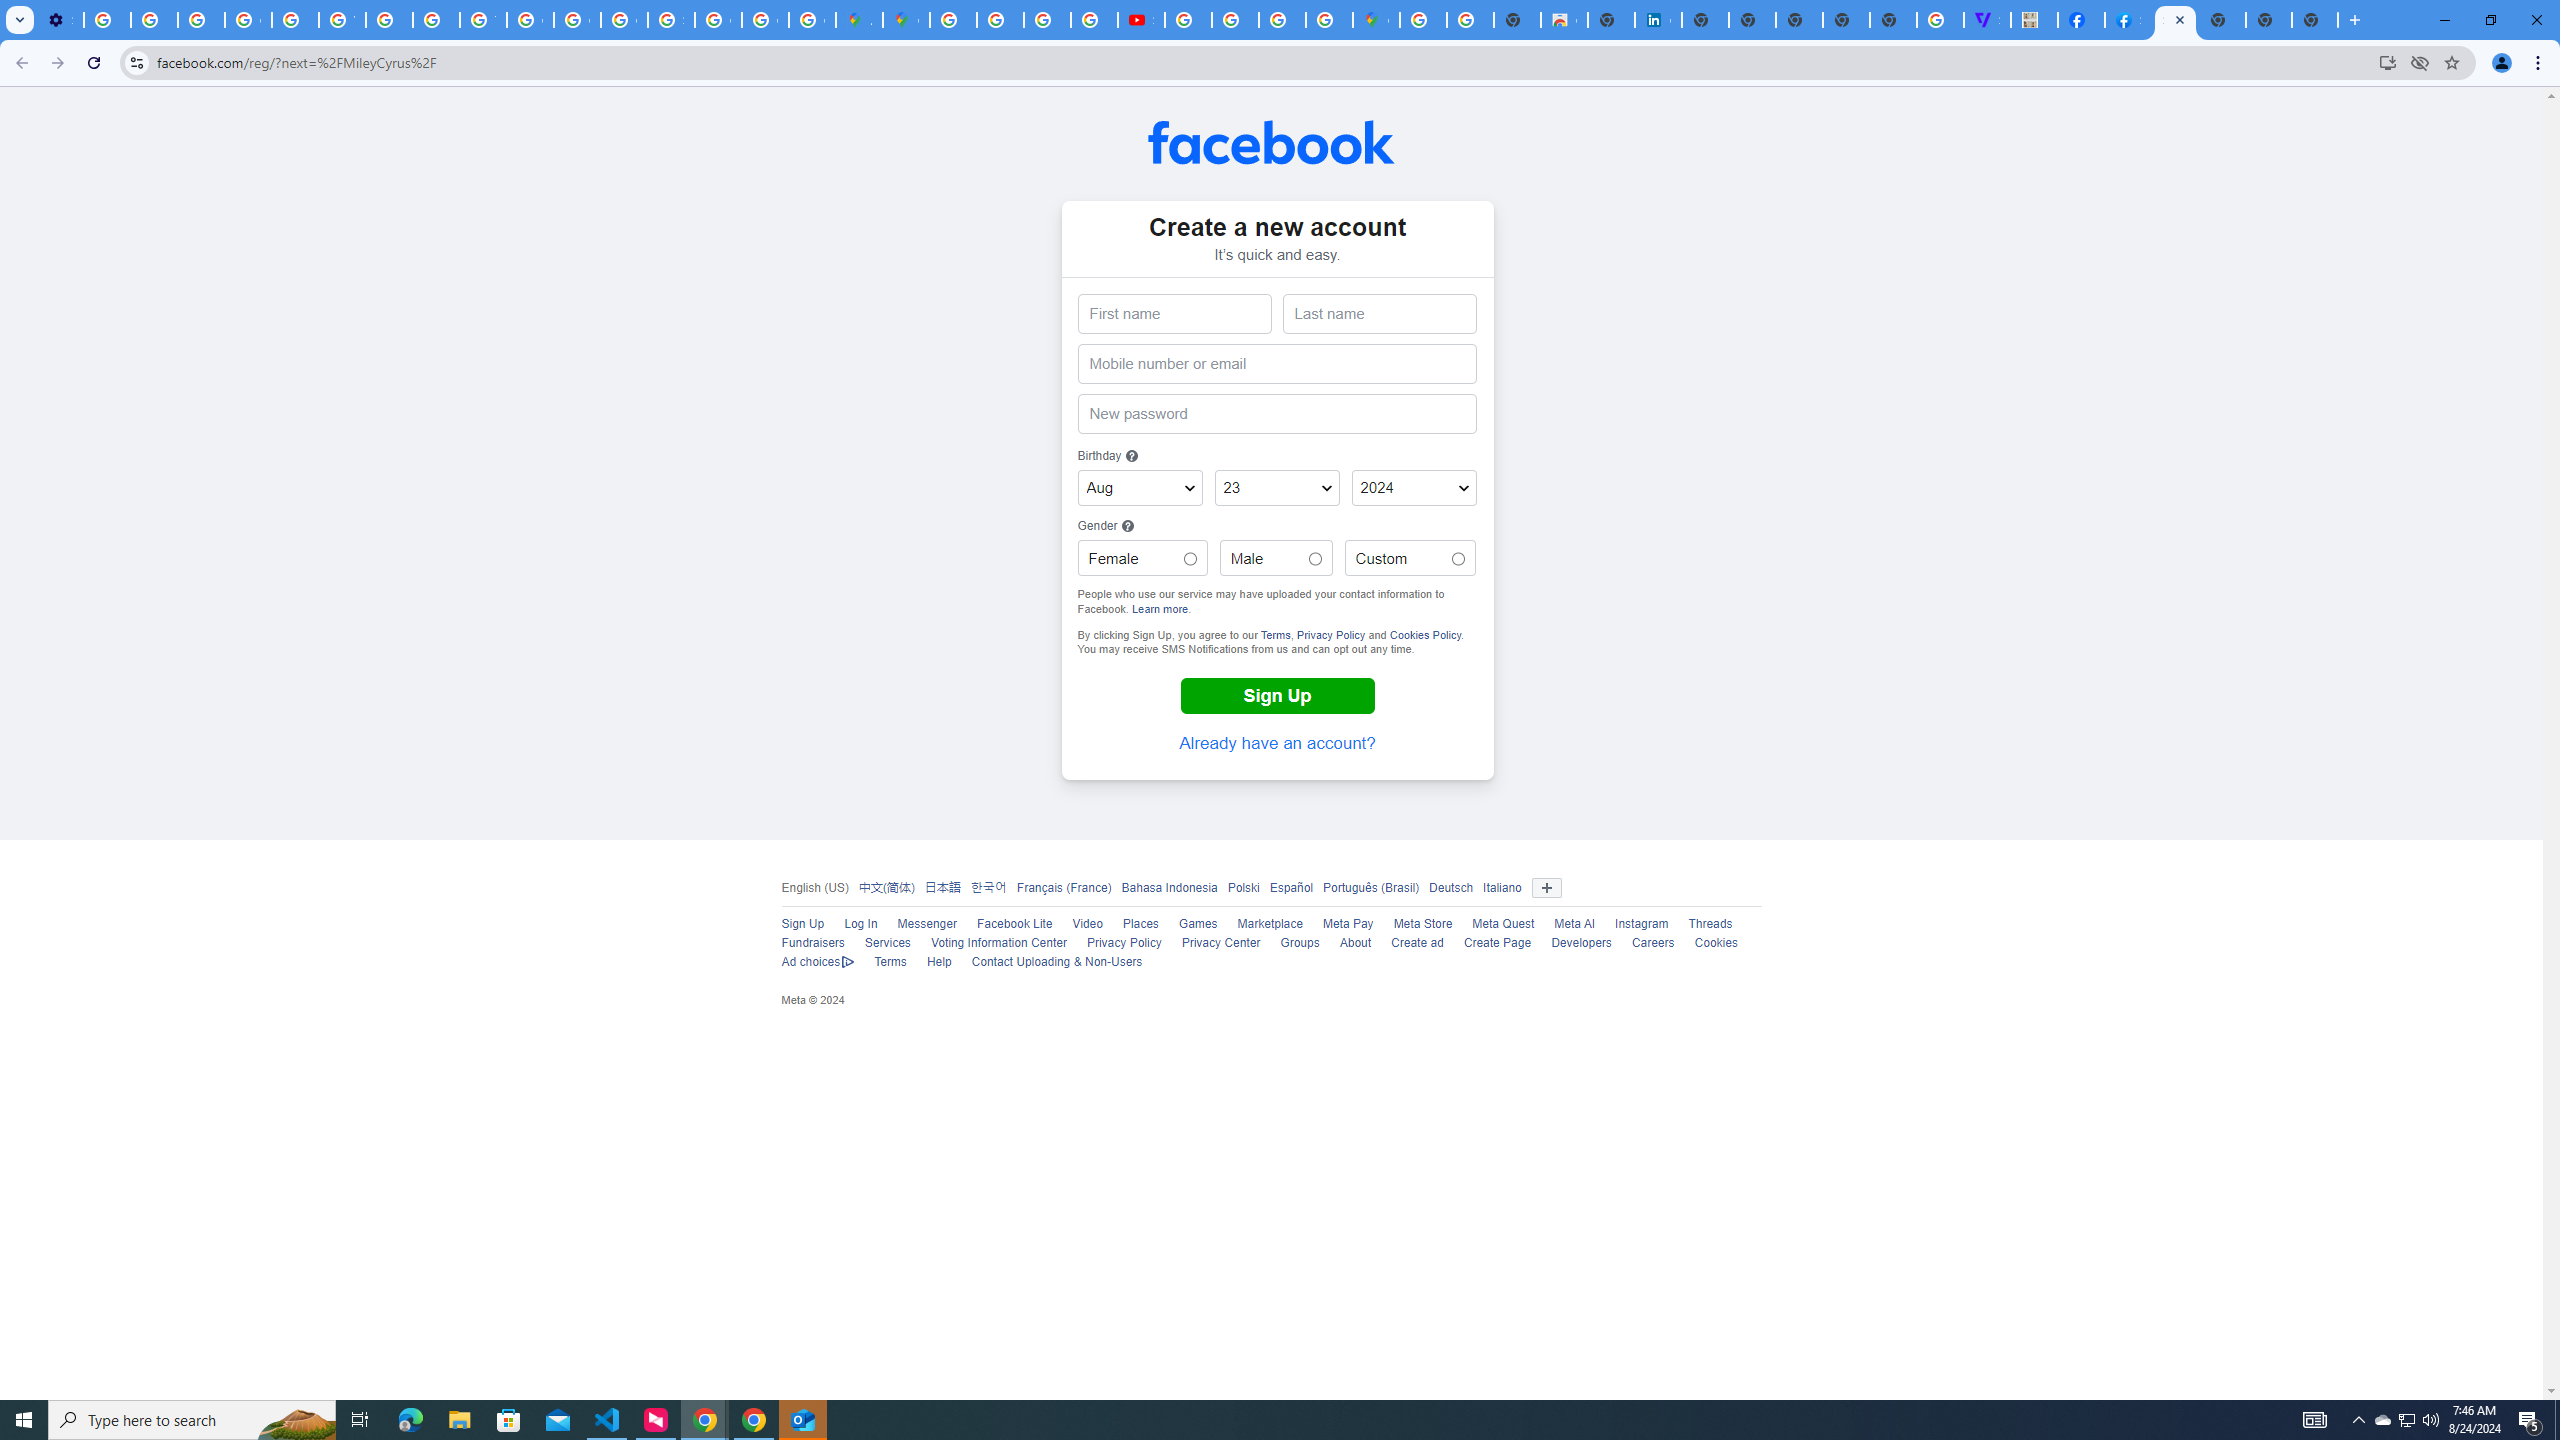 The height and width of the screenshot is (1440, 2560). I want to click on Already have an account?, so click(1278, 744).